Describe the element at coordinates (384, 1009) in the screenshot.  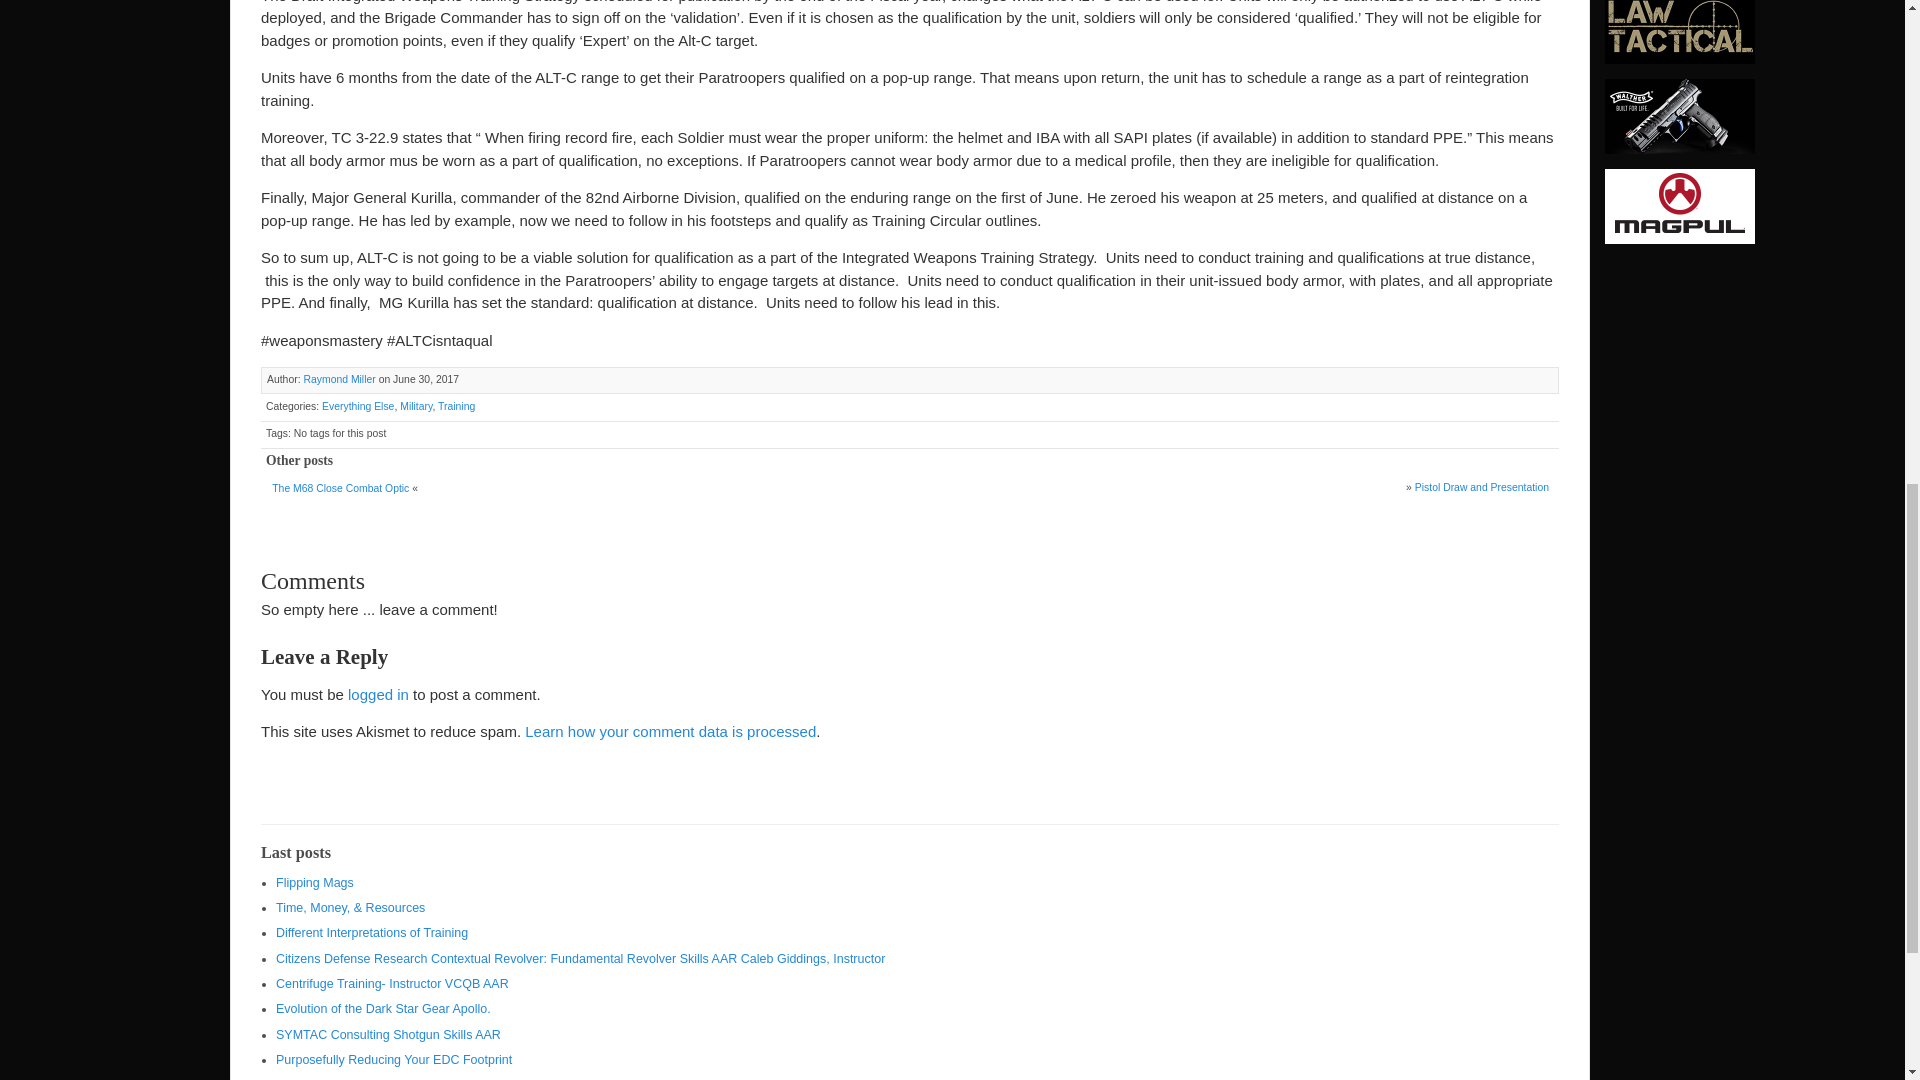
I see `Evolution of the Dark Star Gear Apollo. ` at that location.